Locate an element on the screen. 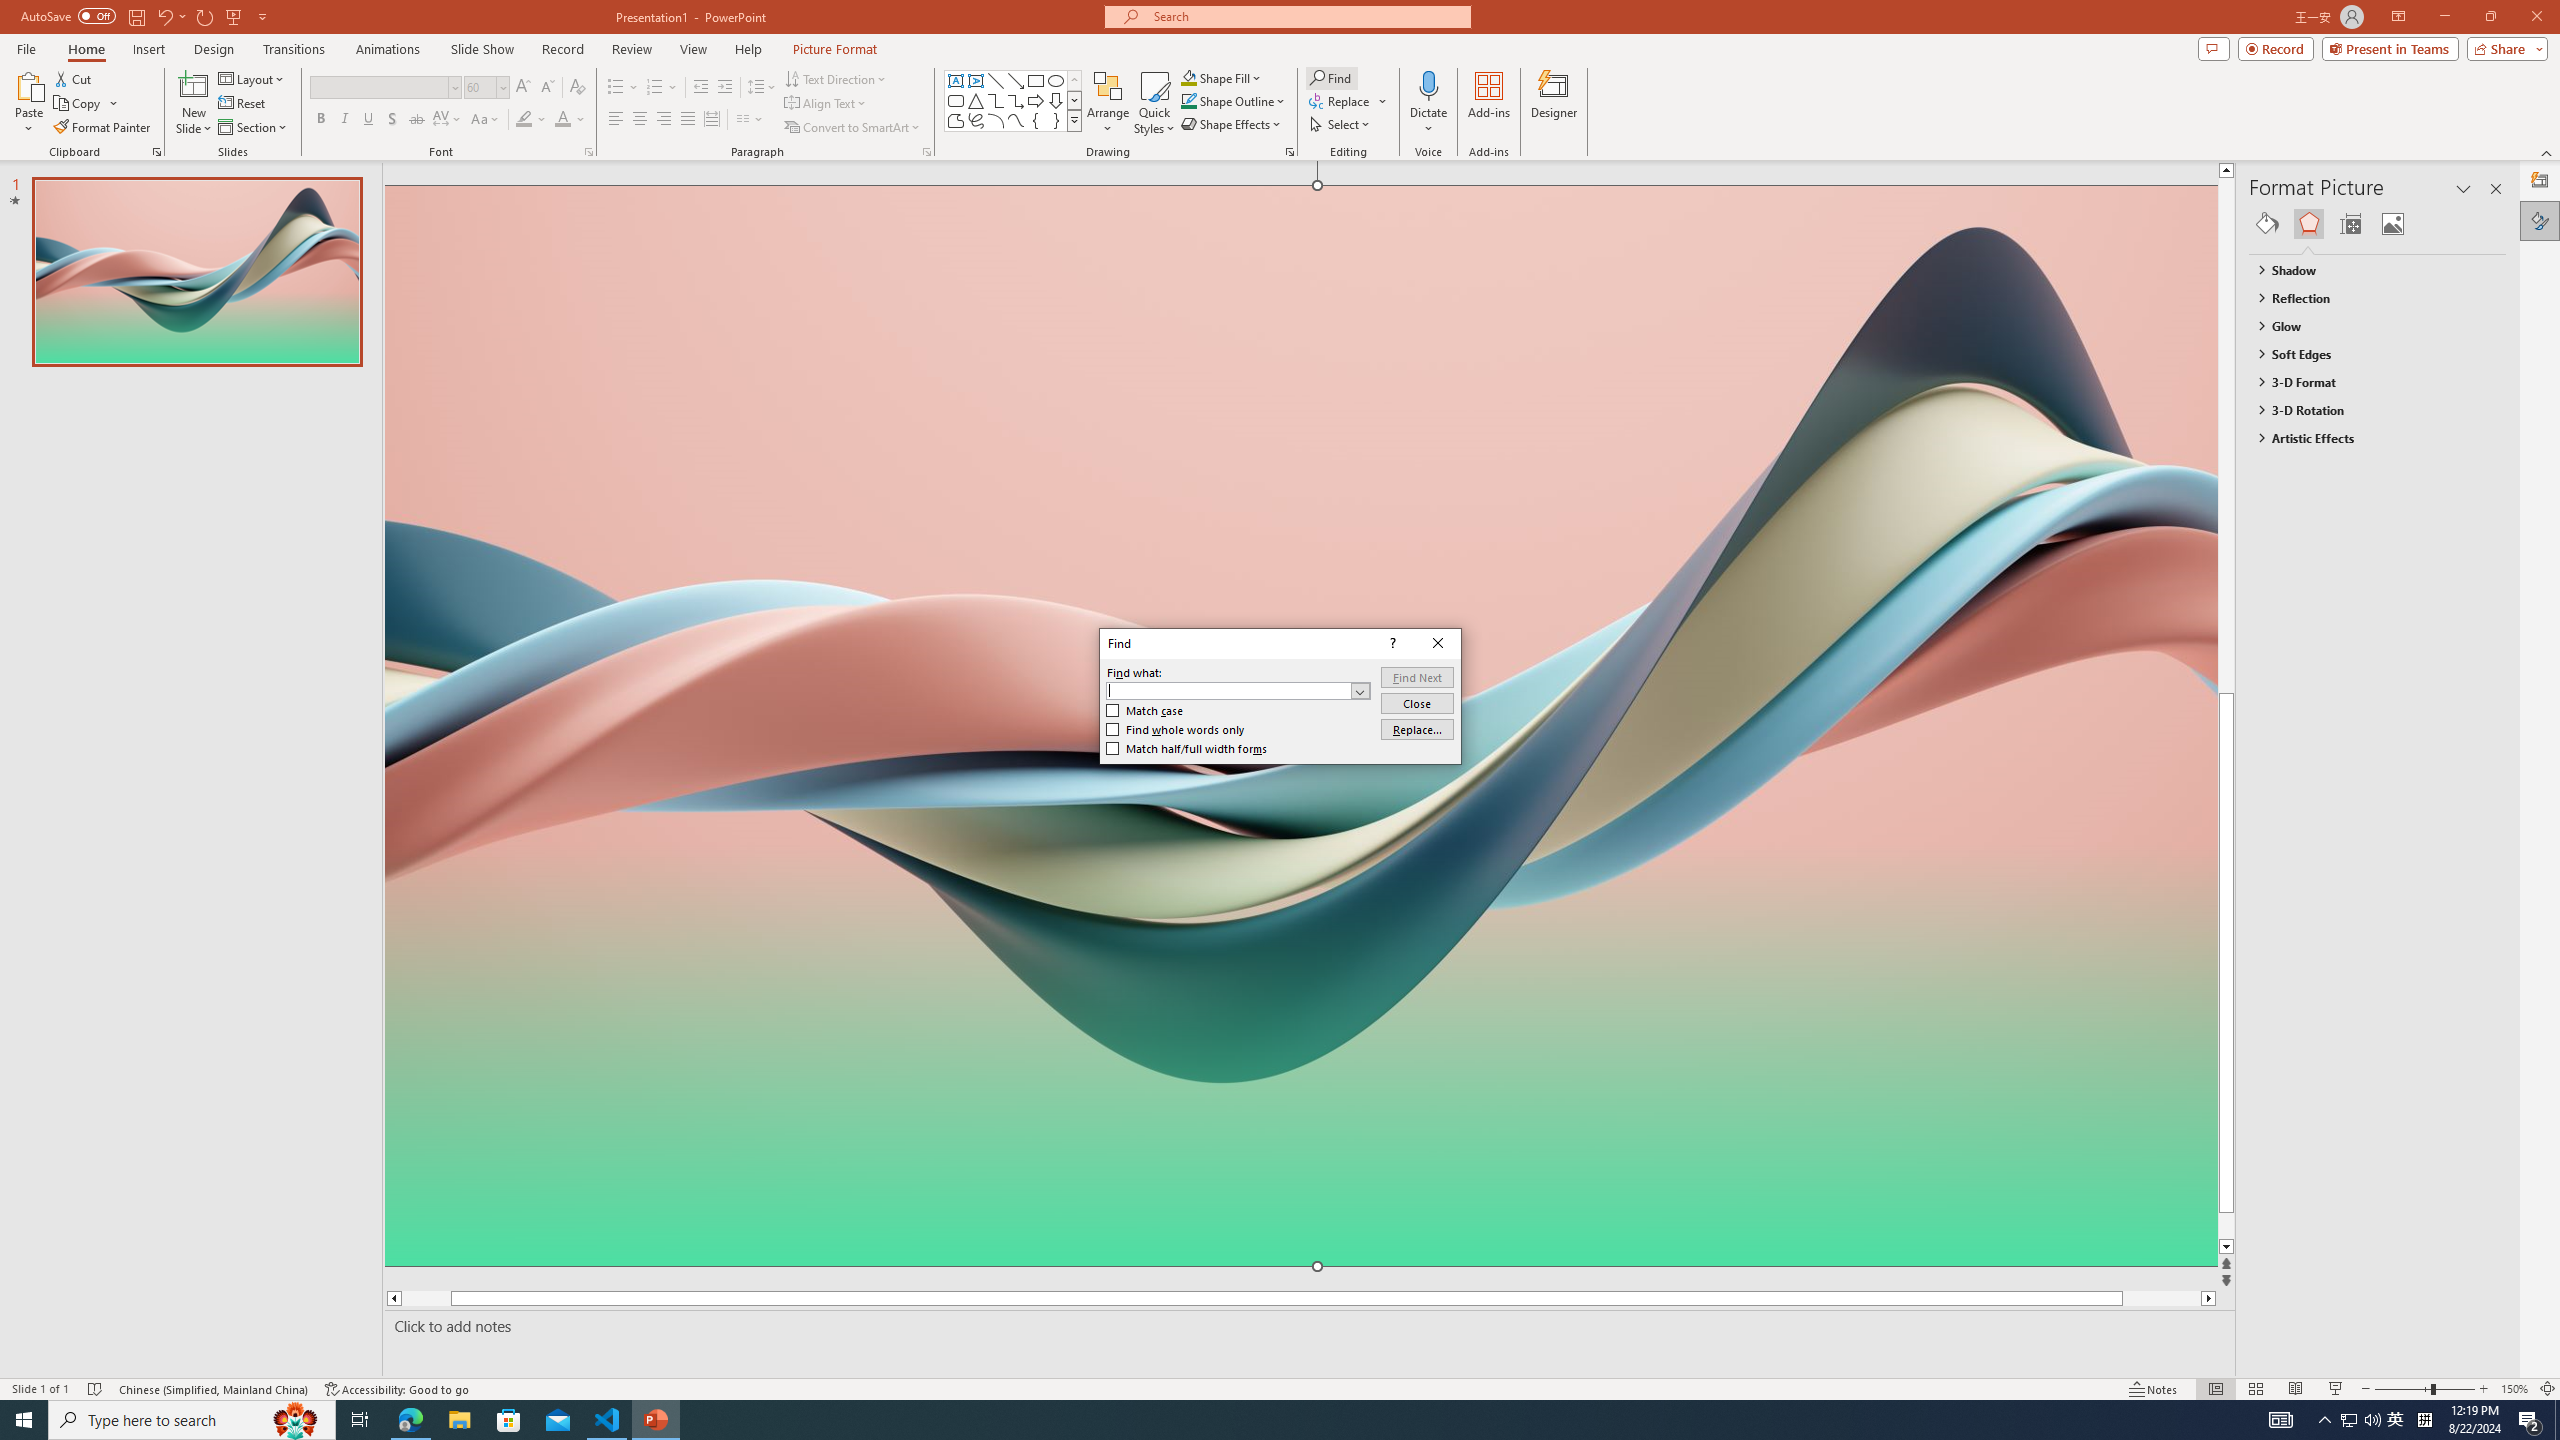  Character Spacing is located at coordinates (448, 120).